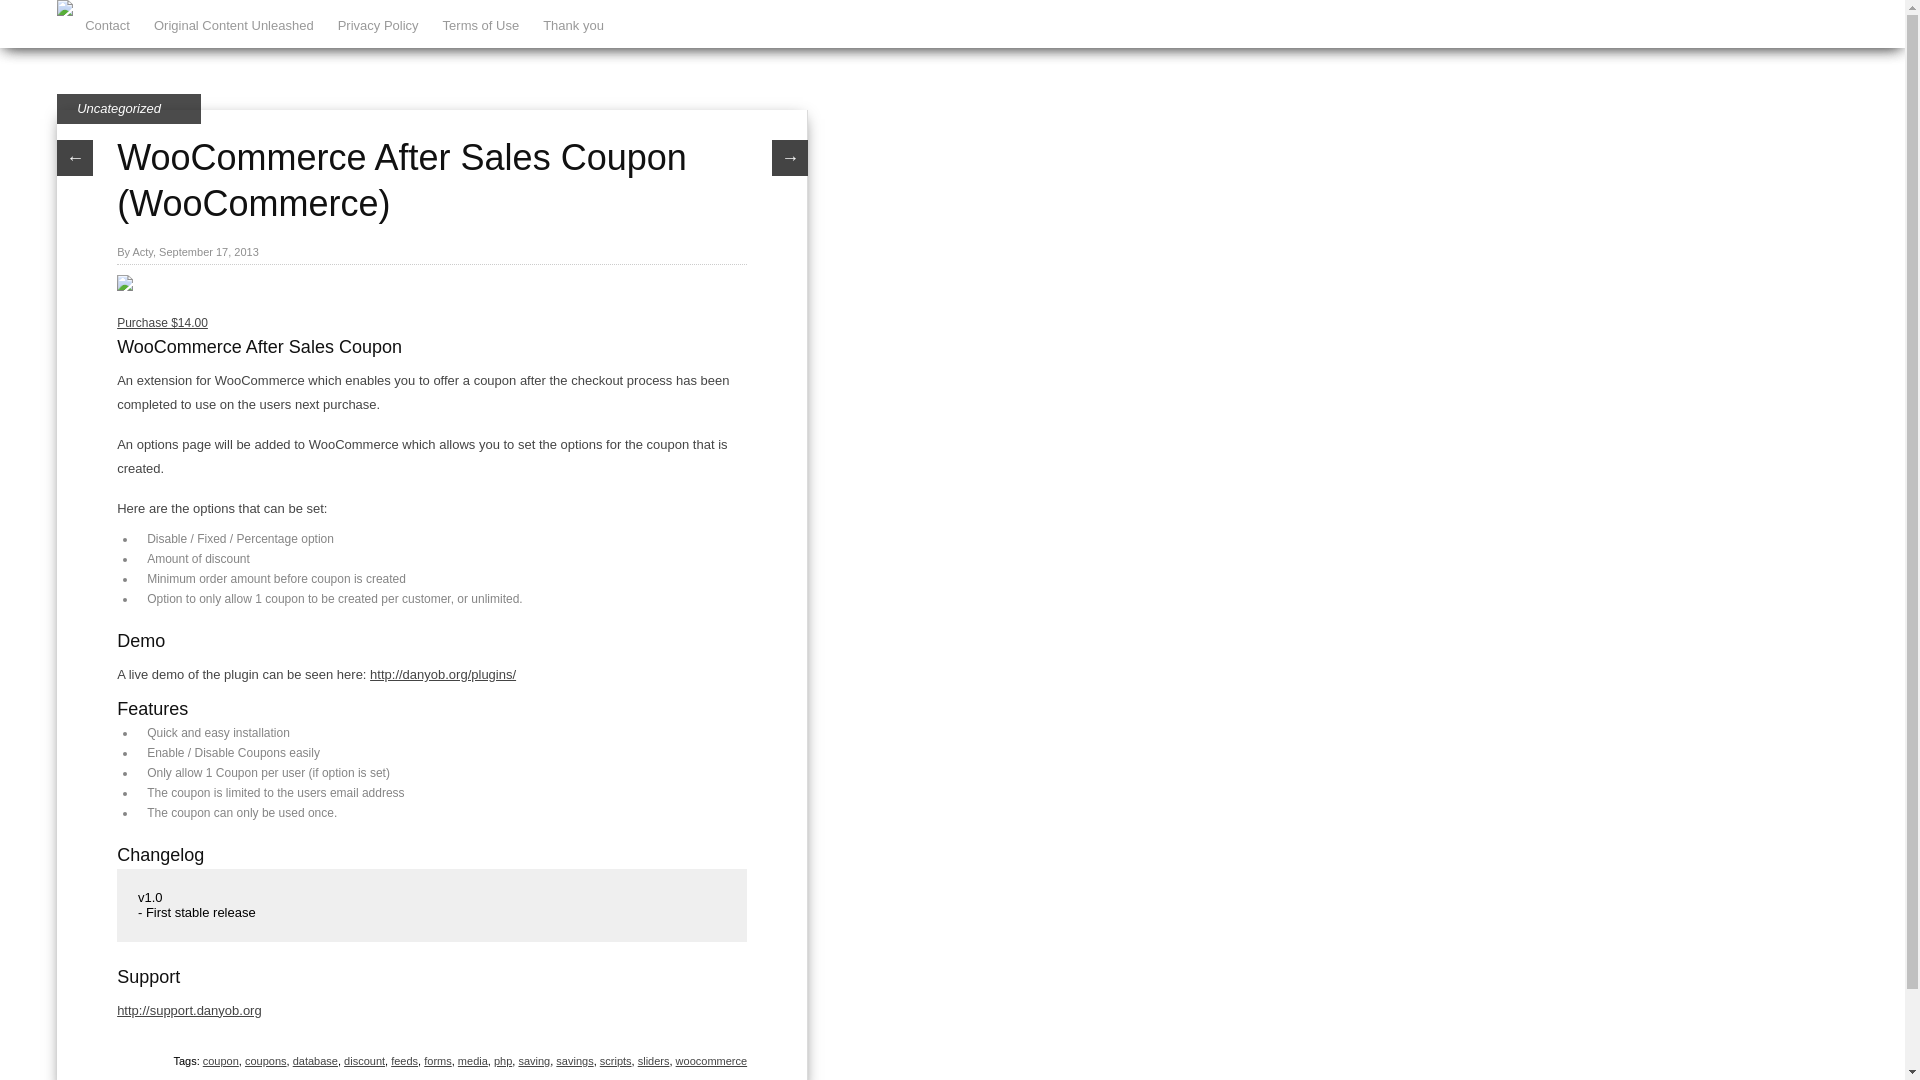 The image size is (1920, 1080). I want to click on forms, so click(438, 1061).